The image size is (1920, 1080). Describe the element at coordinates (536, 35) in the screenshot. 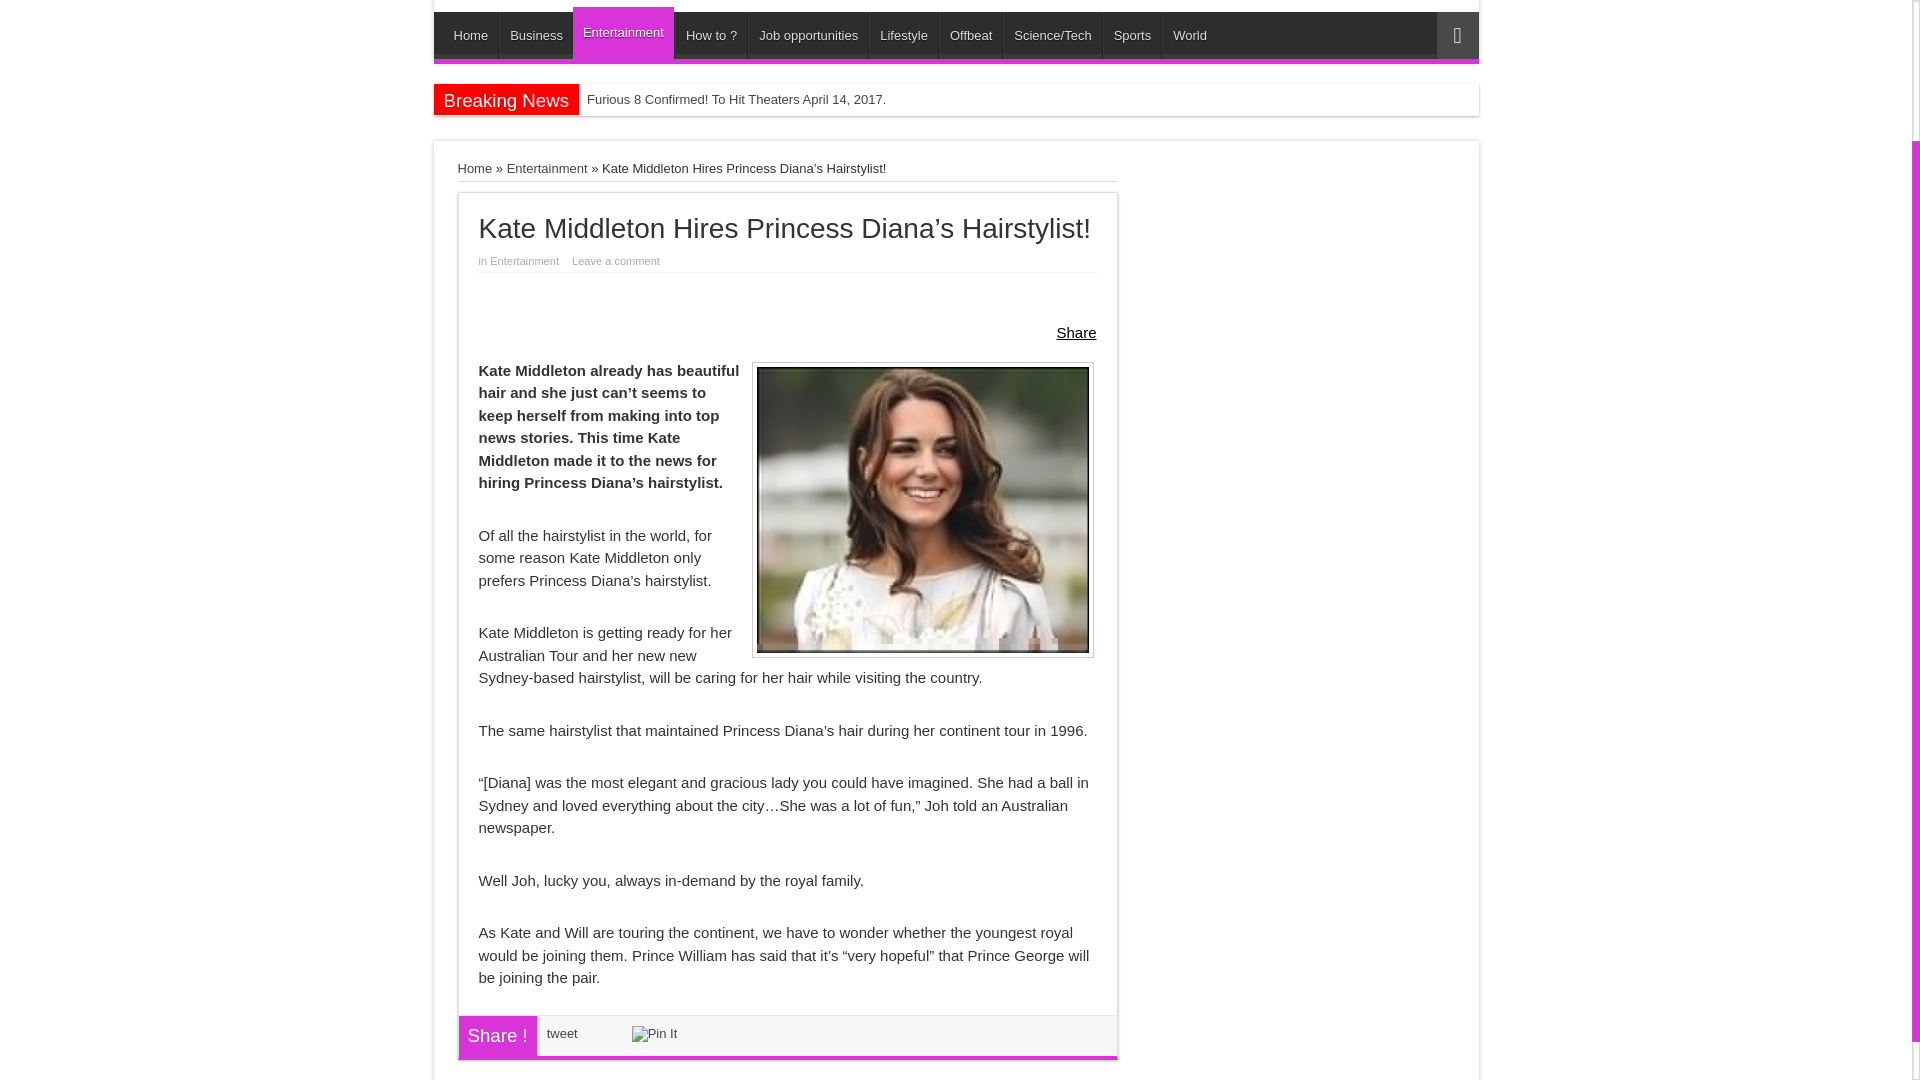

I see `Business` at that location.